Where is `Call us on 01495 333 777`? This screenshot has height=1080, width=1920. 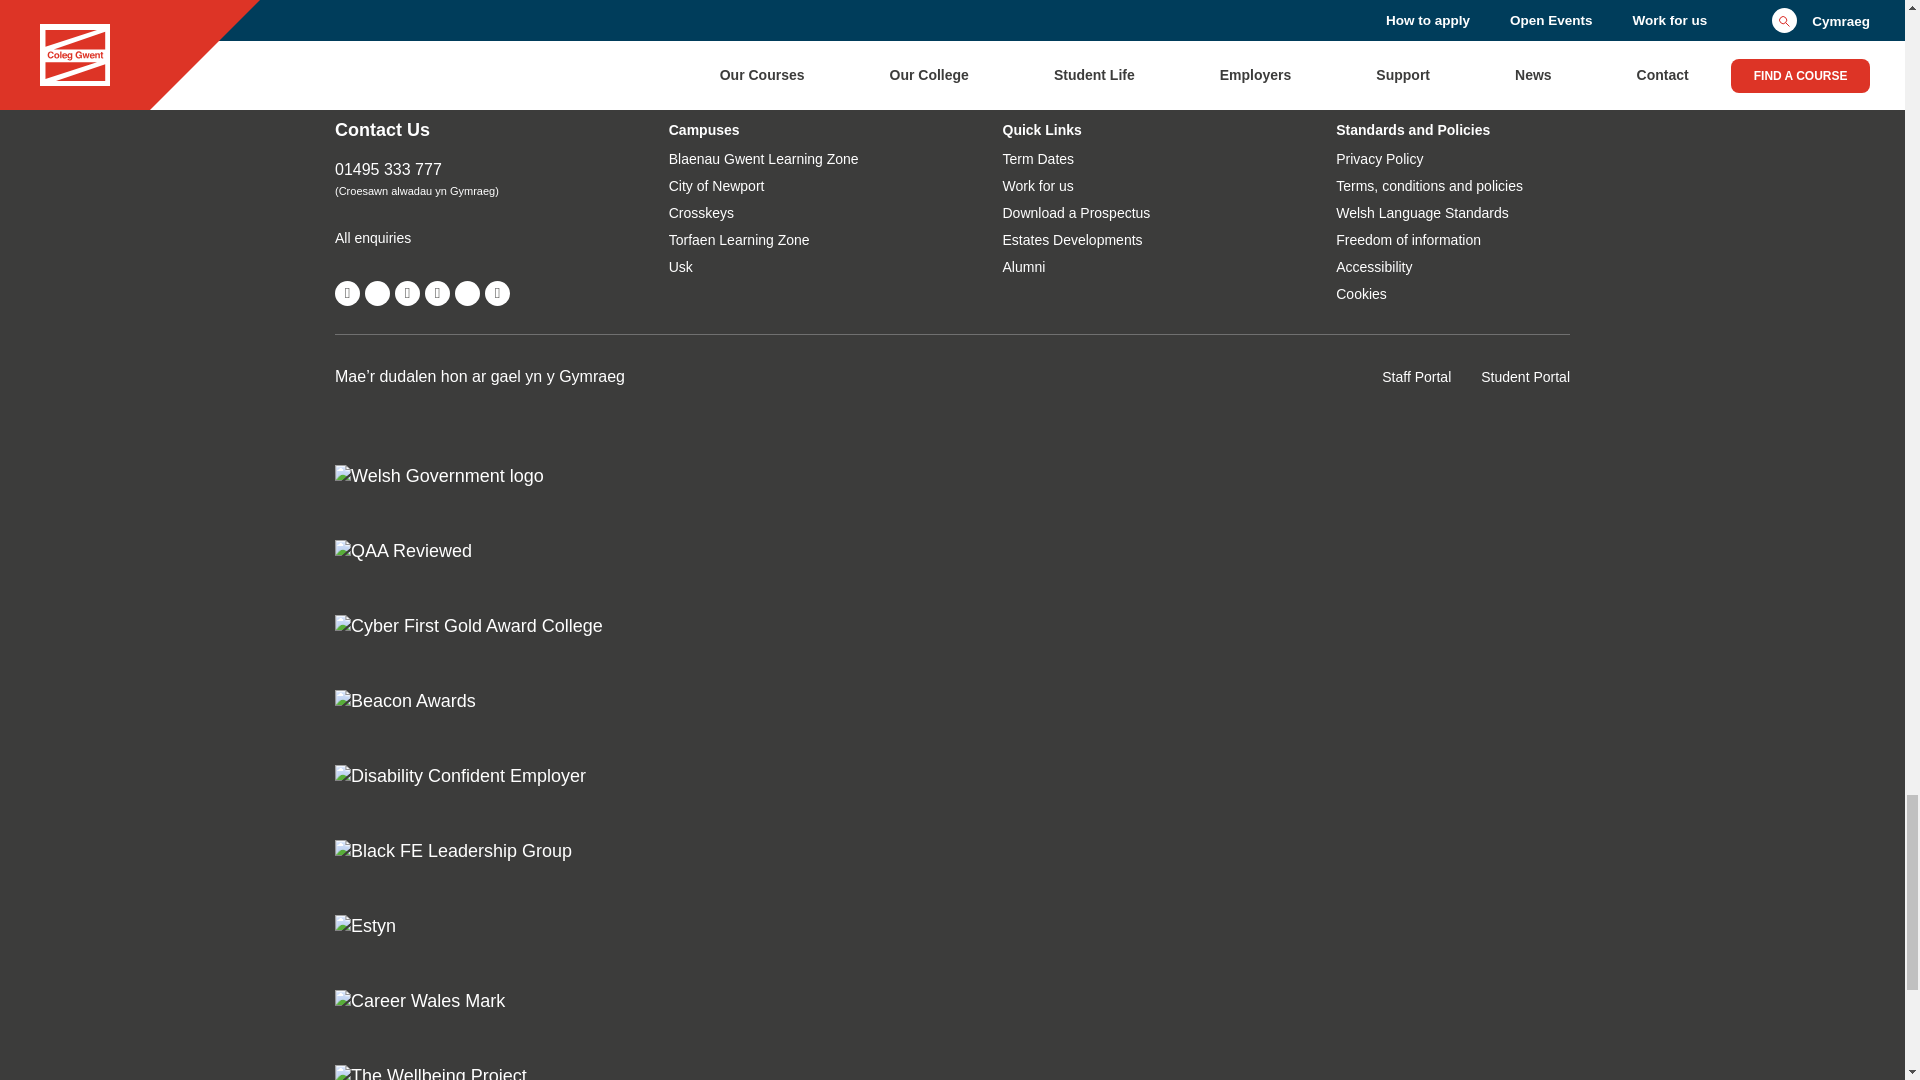 Call us on 01495 333 777 is located at coordinates (451, 170).